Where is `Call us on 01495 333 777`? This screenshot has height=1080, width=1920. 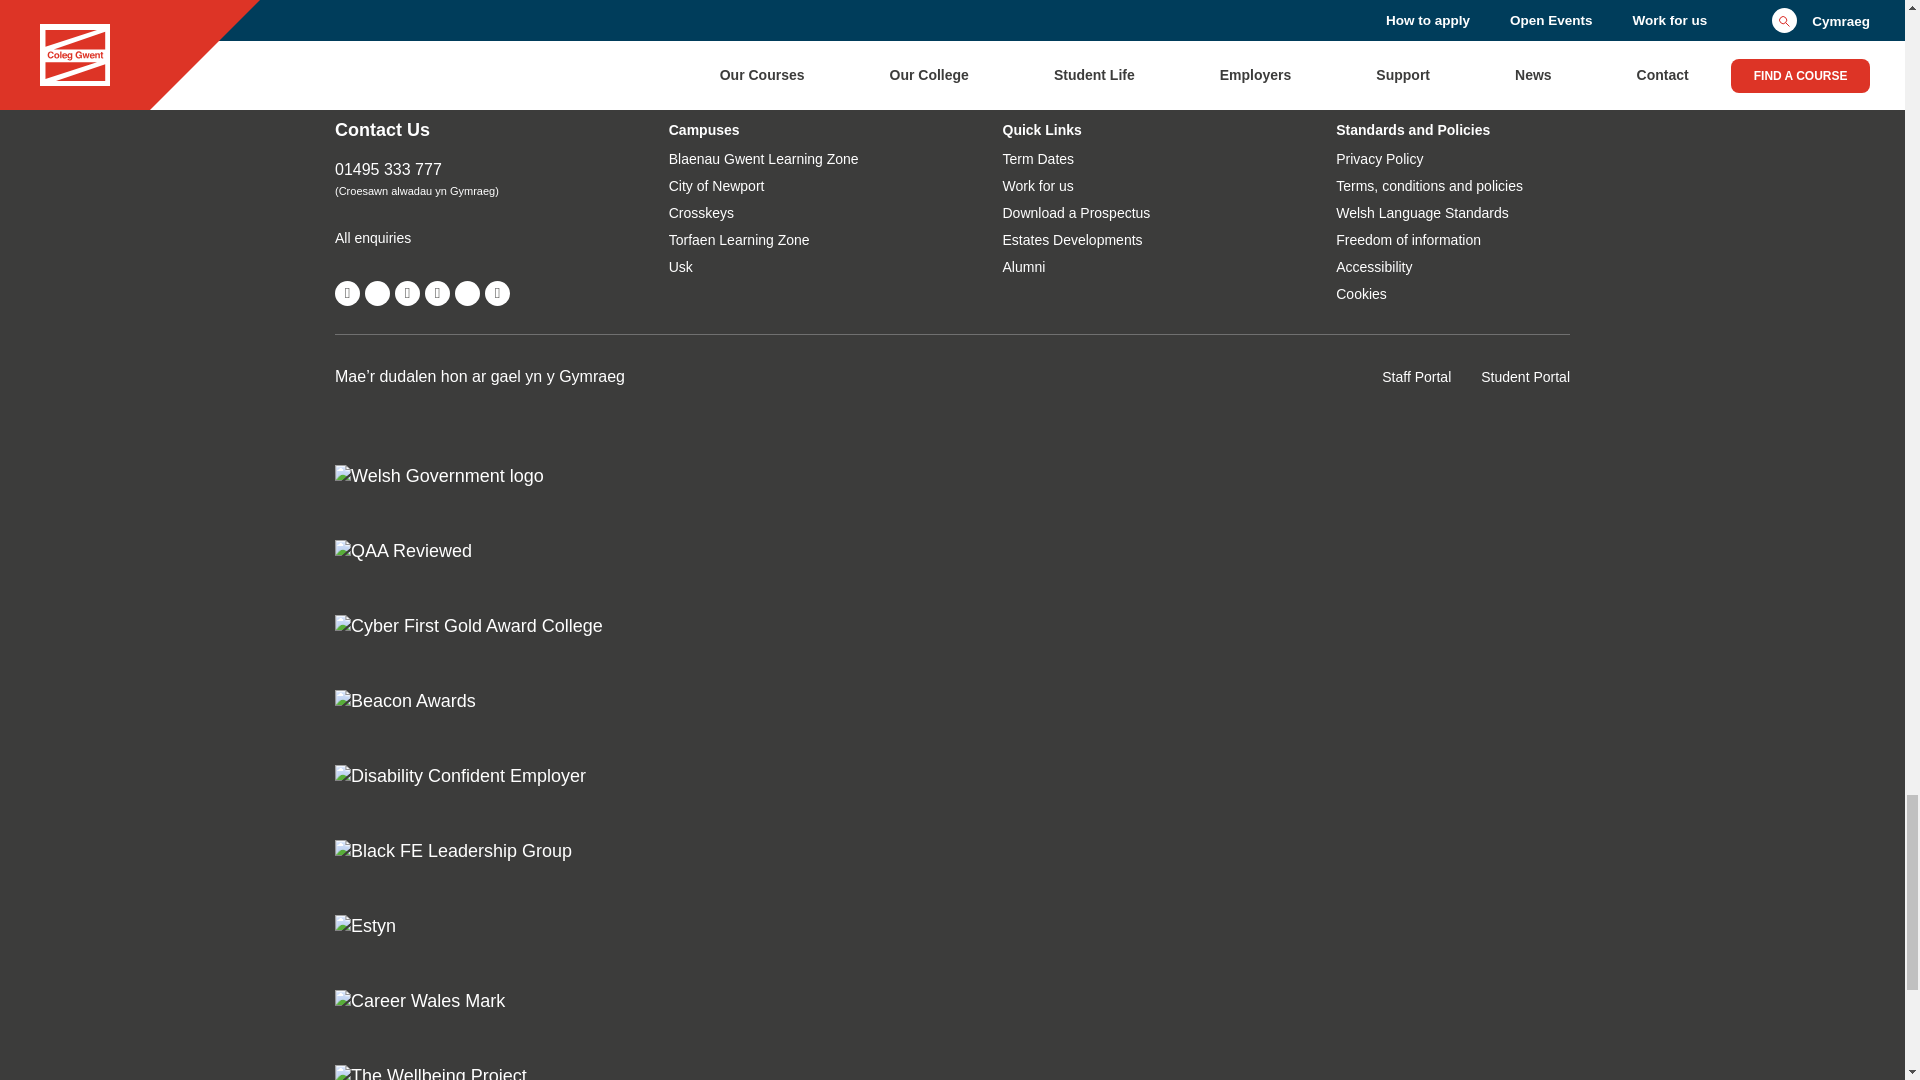 Call us on 01495 333 777 is located at coordinates (451, 170).